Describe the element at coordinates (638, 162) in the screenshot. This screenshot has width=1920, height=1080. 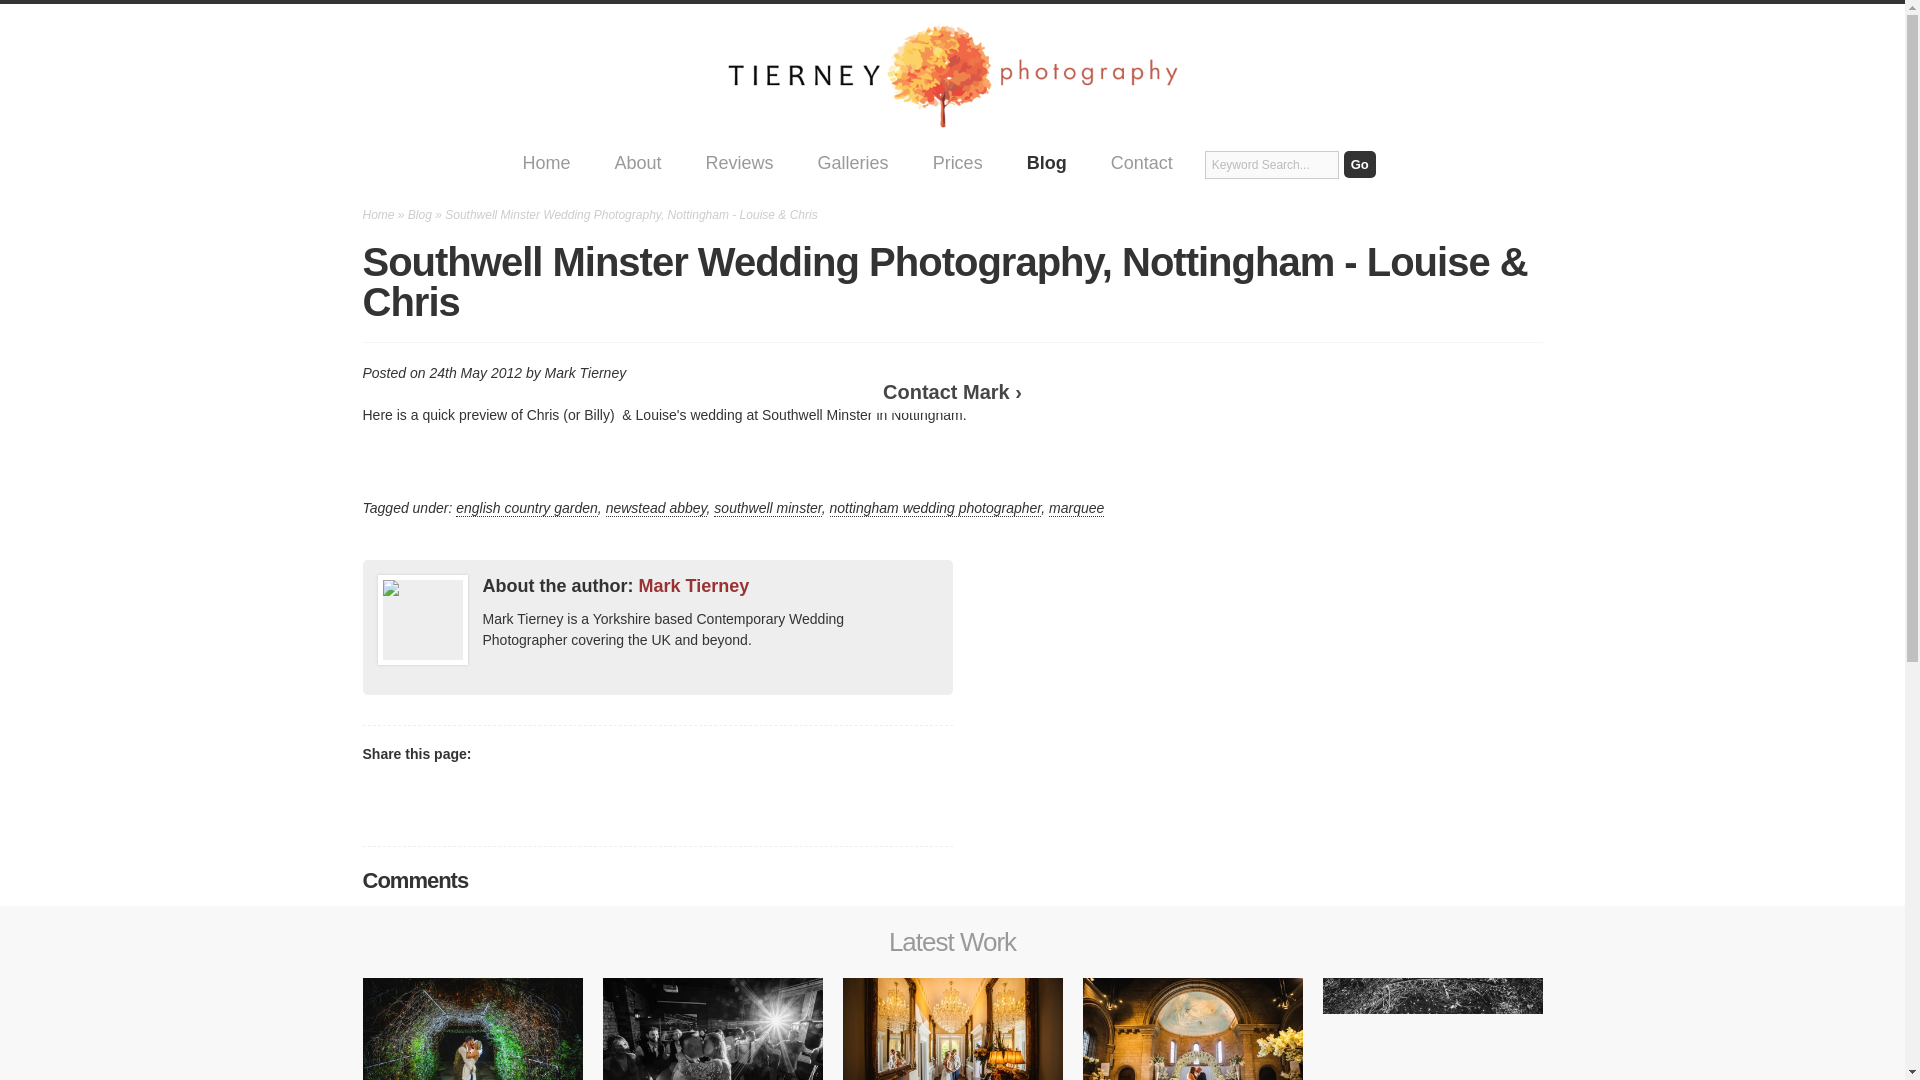
I see `About` at that location.